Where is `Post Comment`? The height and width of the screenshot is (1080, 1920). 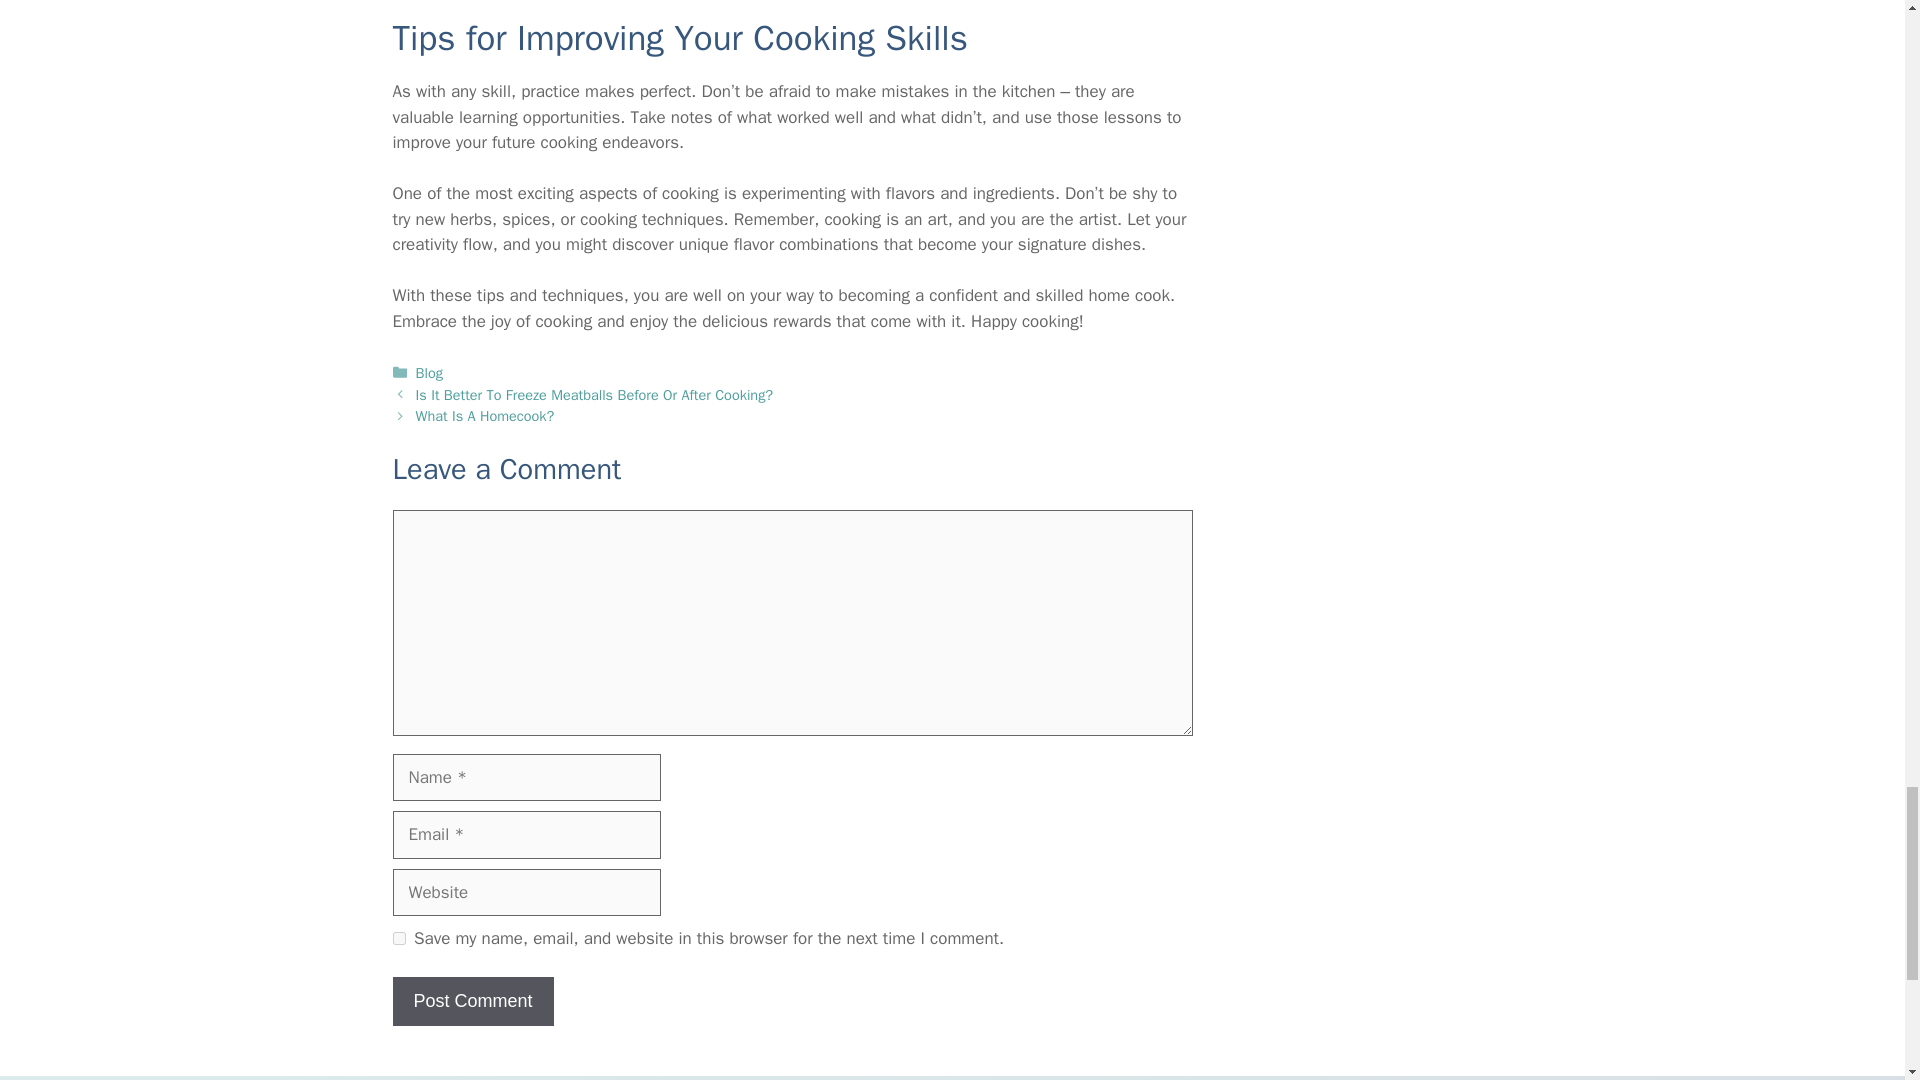 Post Comment is located at coordinates (472, 1002).